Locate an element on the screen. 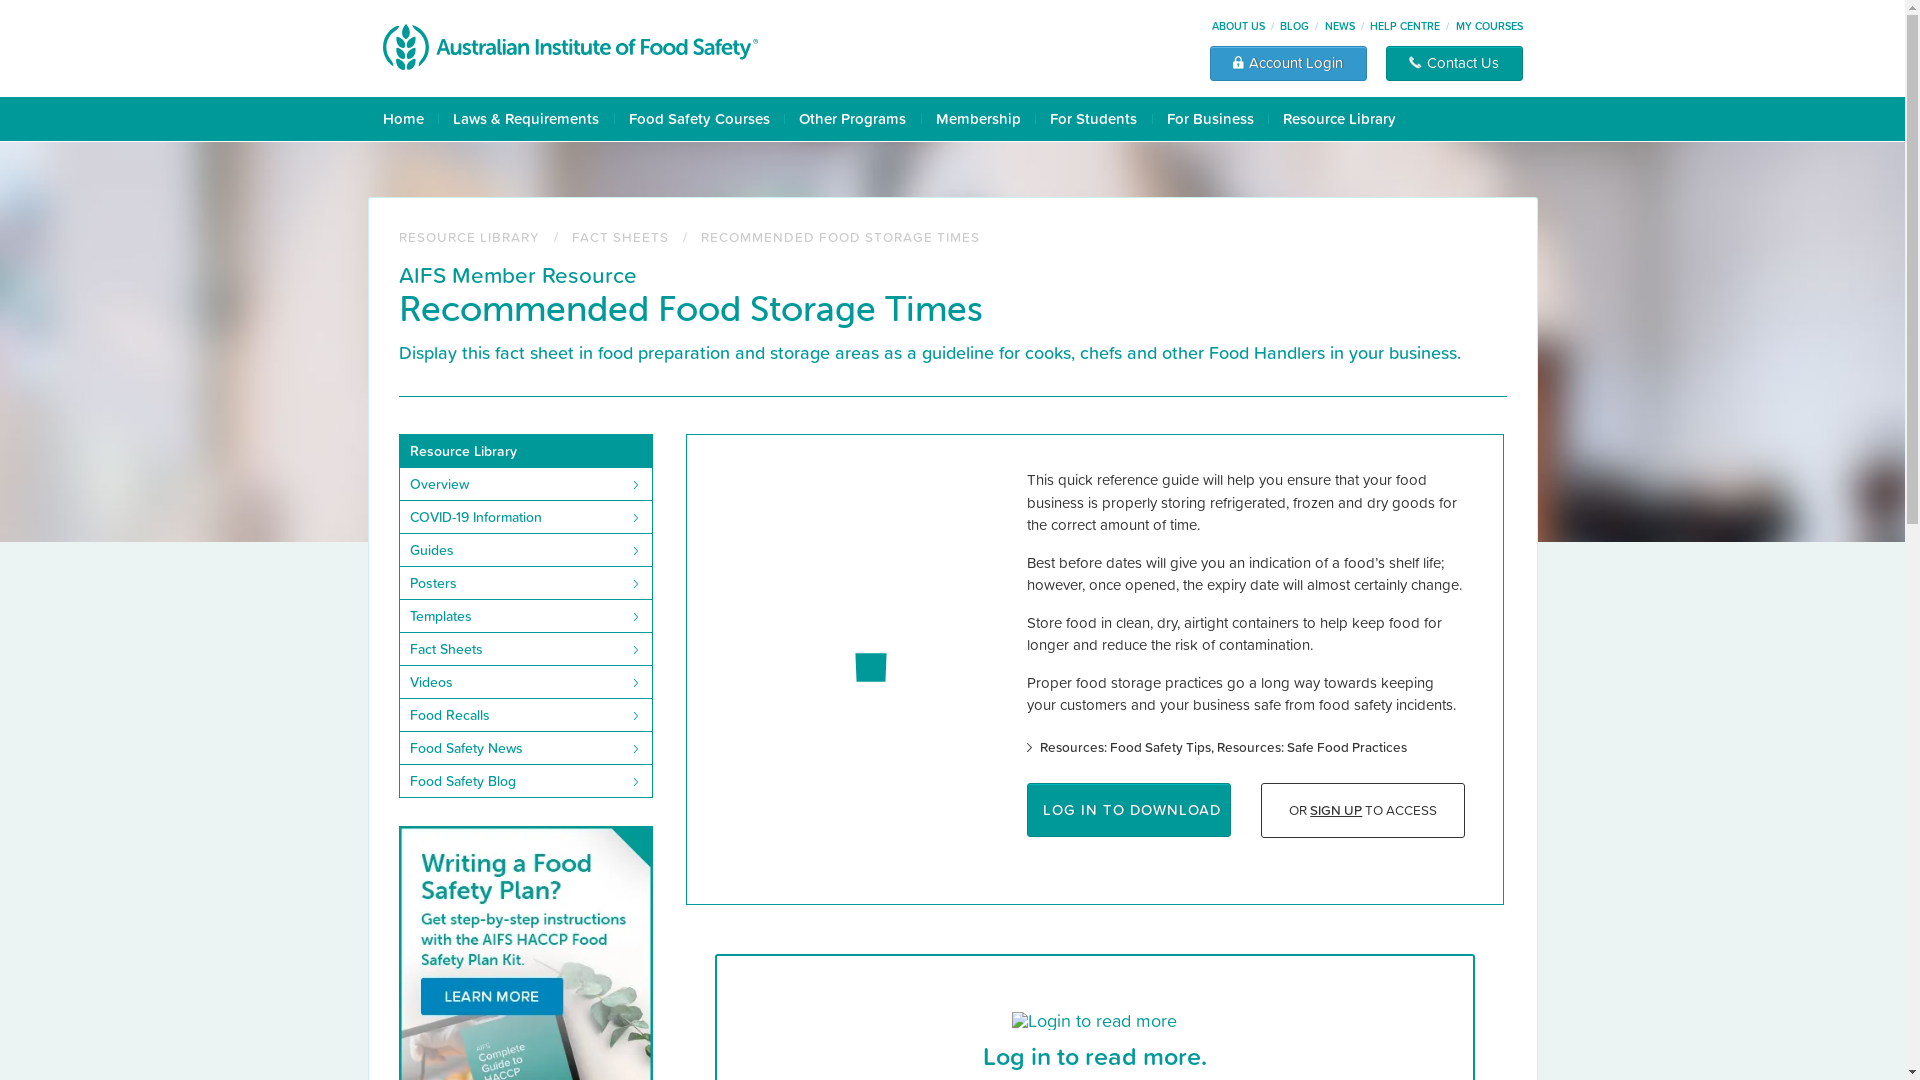 Image resolution: width=1920 pixels, height=1080 pixels. Contact Us is located at coordinates (1454, 64).